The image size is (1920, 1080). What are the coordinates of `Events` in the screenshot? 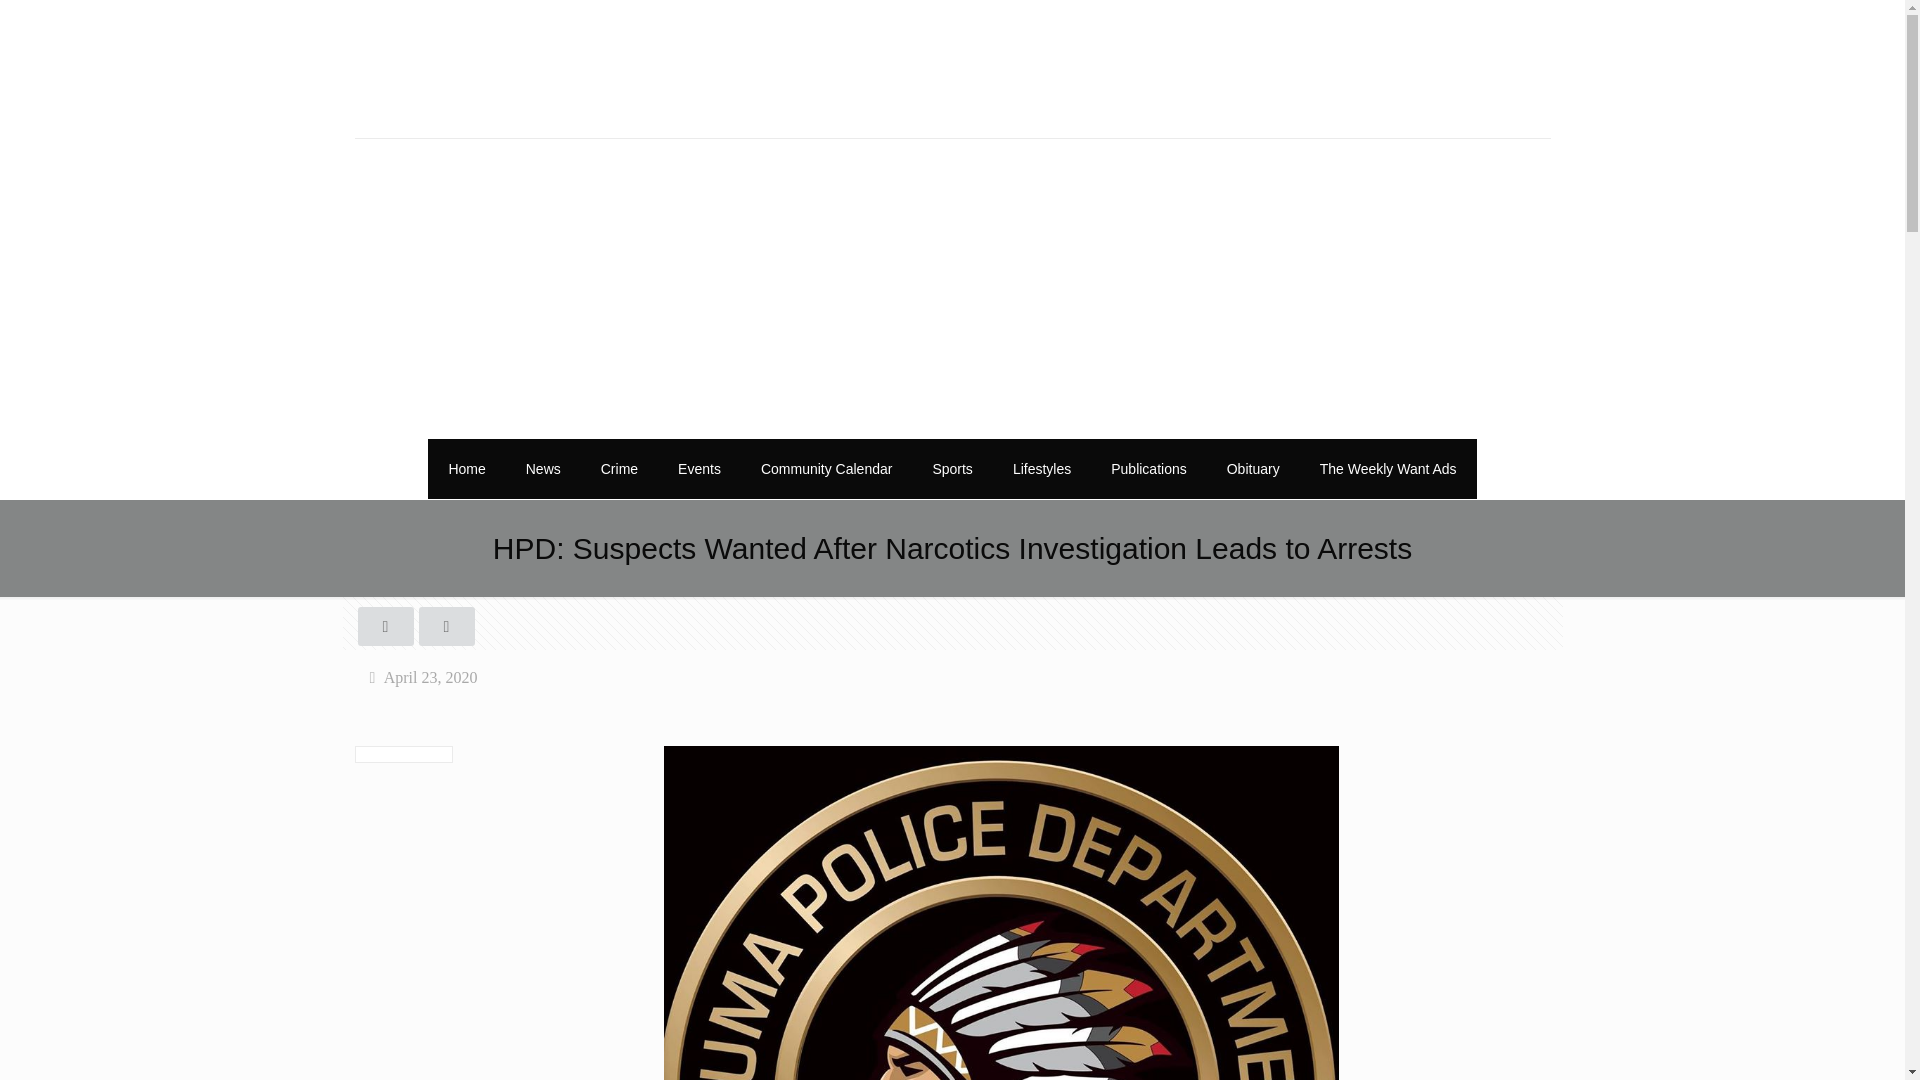 It's located at (700, 468).